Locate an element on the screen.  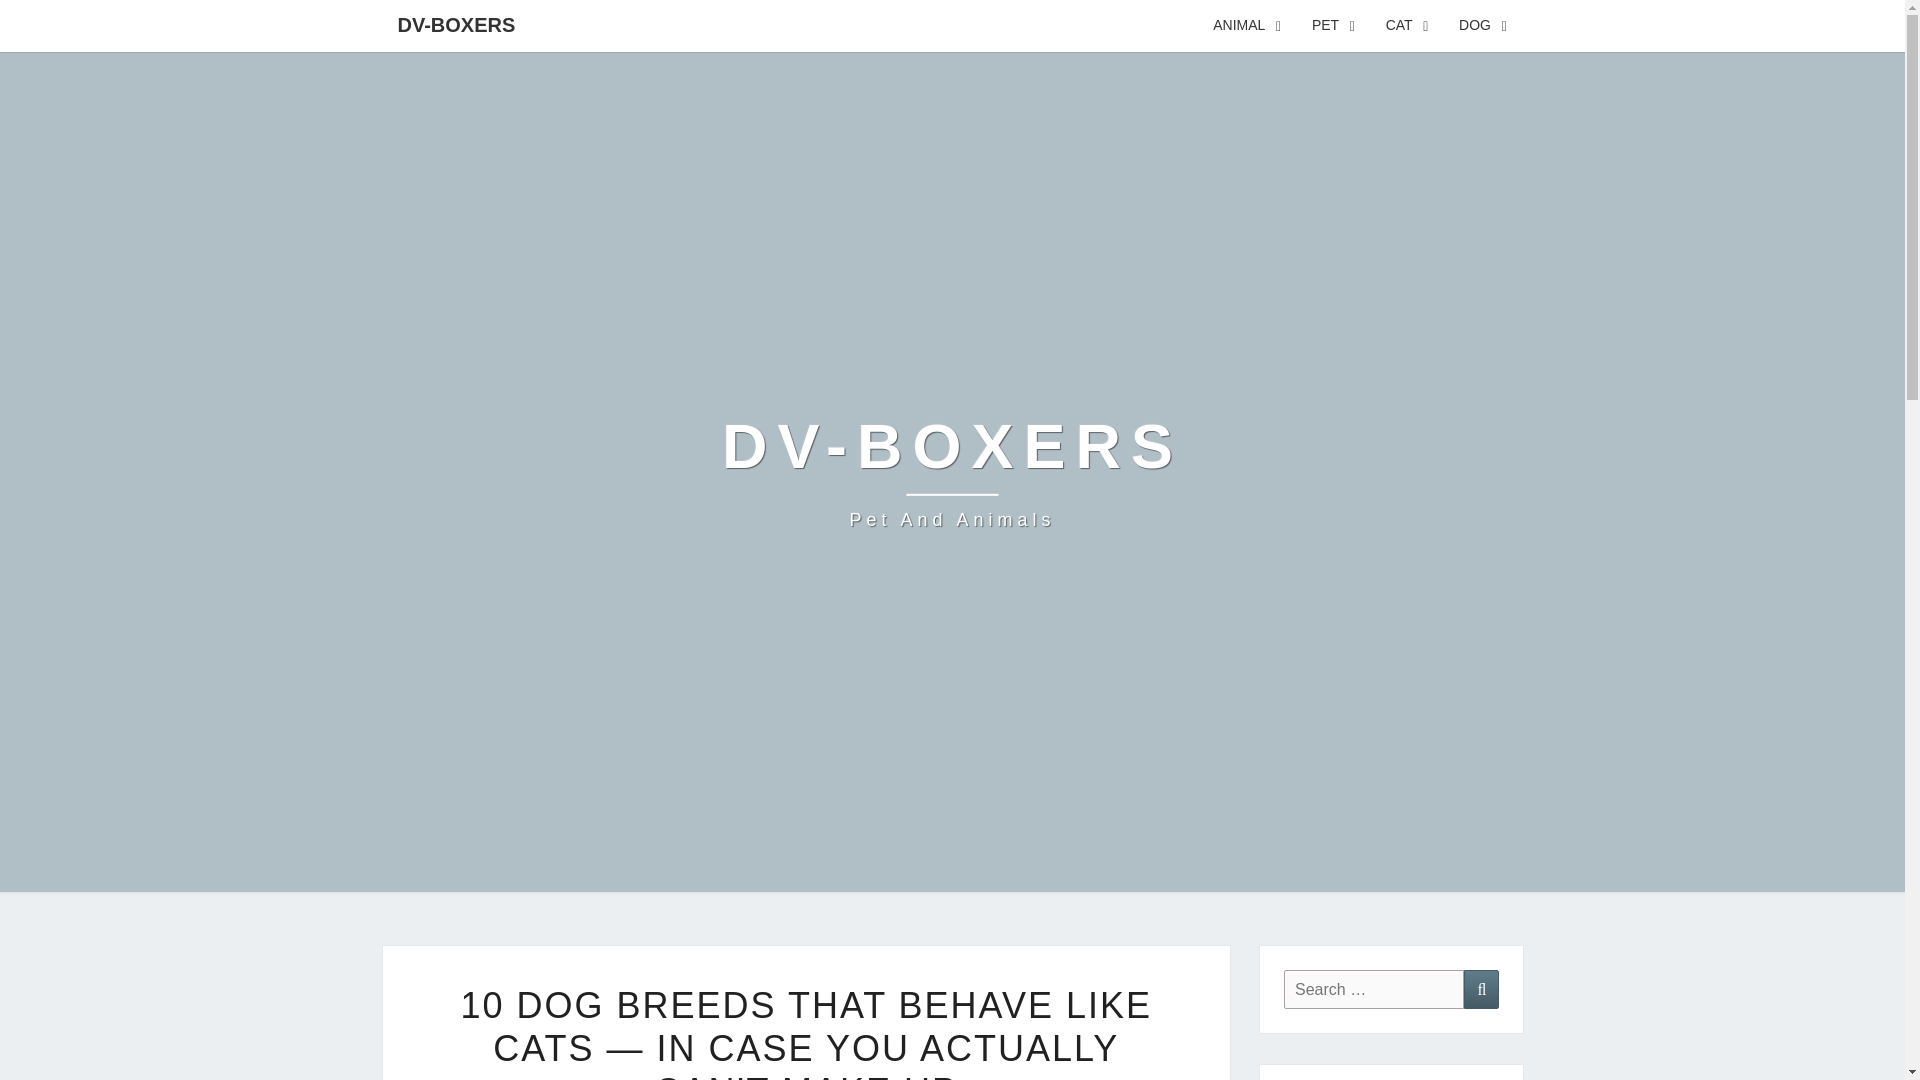
Search for: is located at coordinates (1248, 26).